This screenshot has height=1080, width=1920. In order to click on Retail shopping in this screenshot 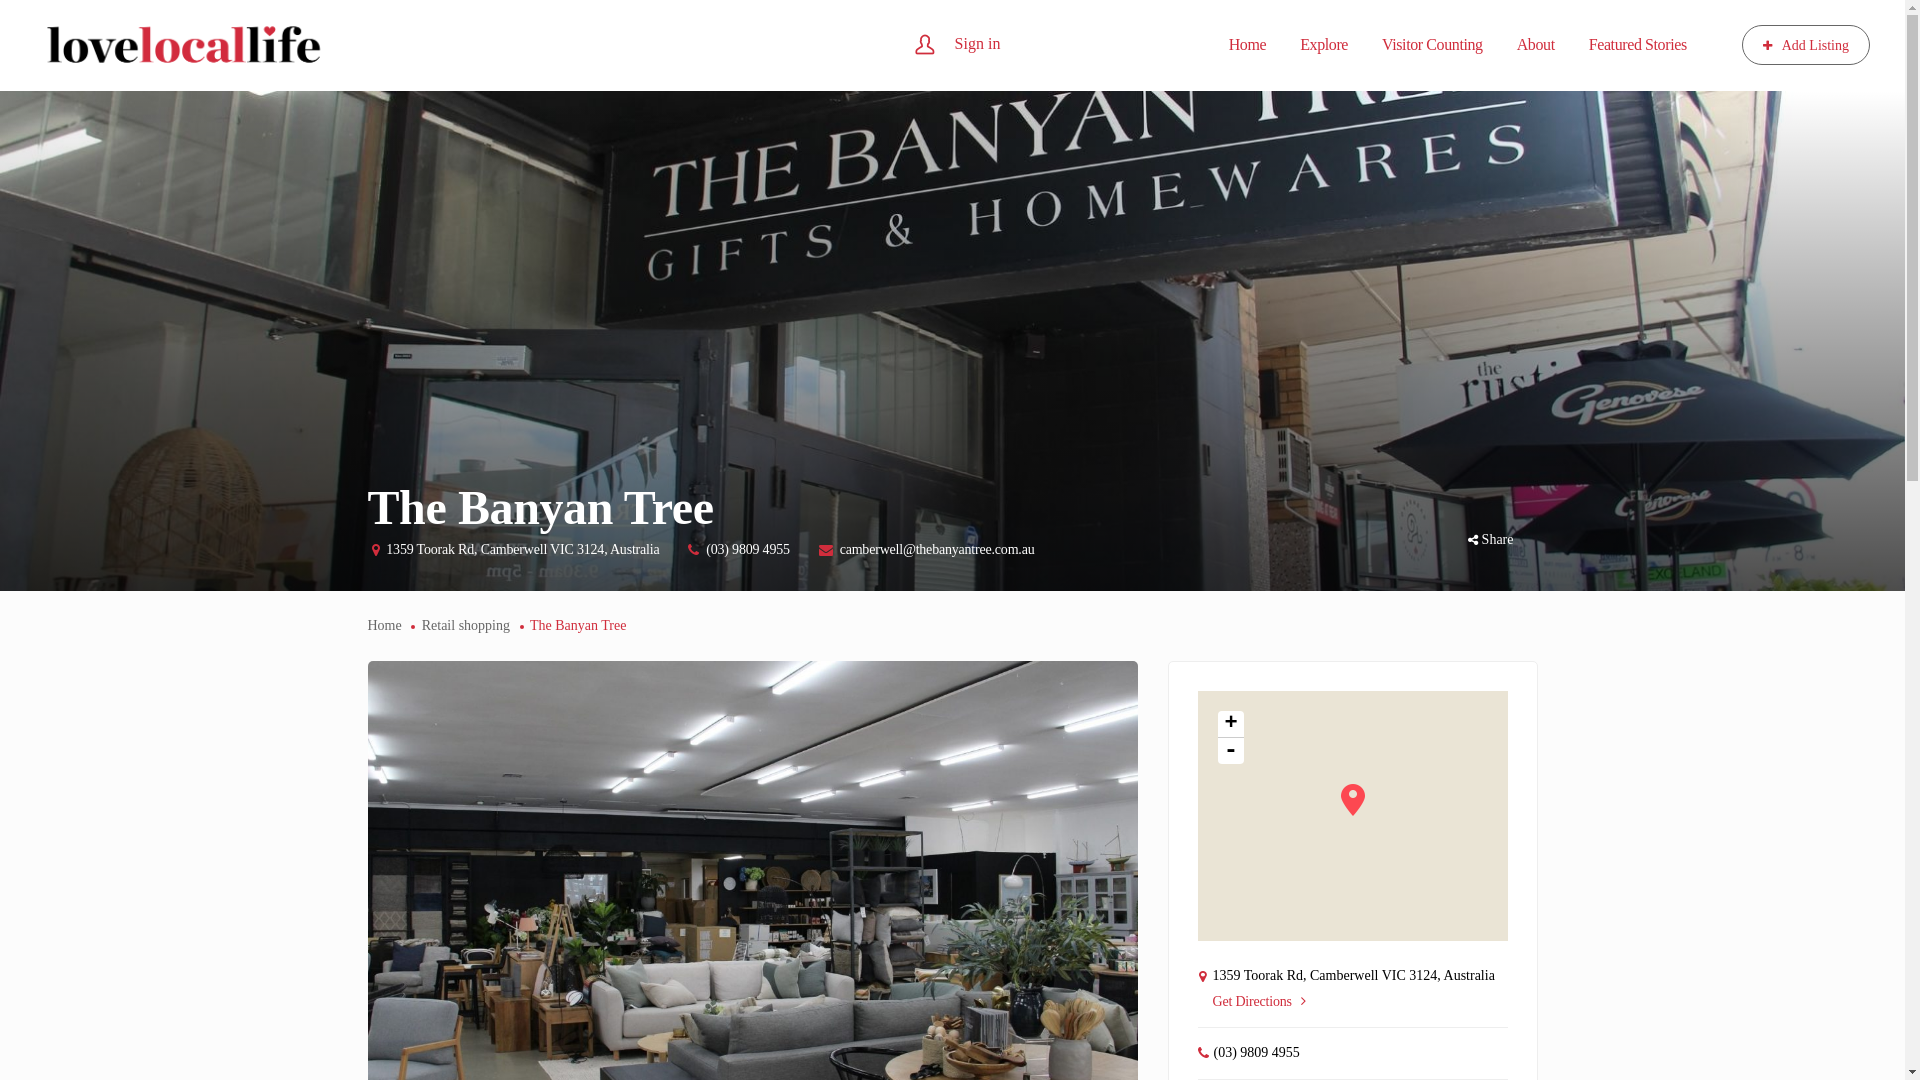, I will do `click(466, 626)`.